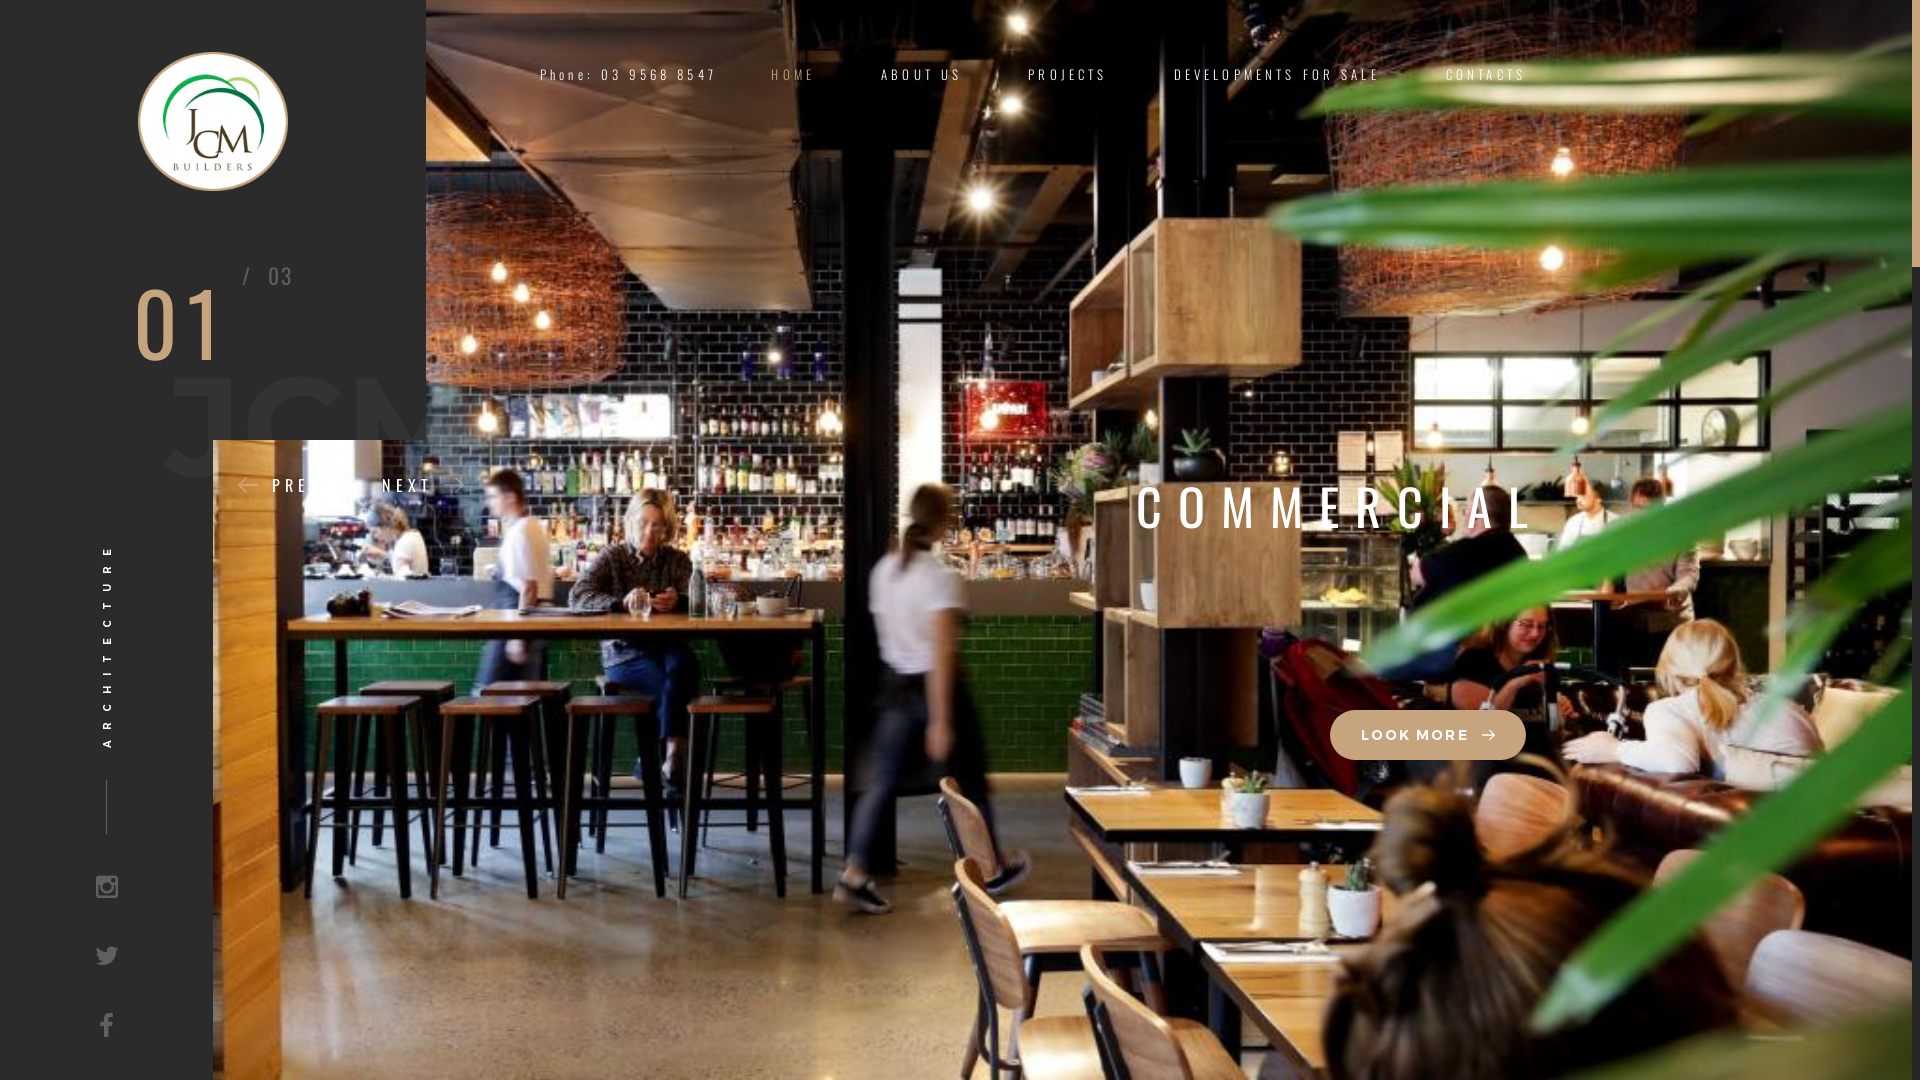 This screenshot has width=1920, height=1080. Describe the element at coordinates (1486, 74) in the screenshot. I see `CONTACTS` at that location.